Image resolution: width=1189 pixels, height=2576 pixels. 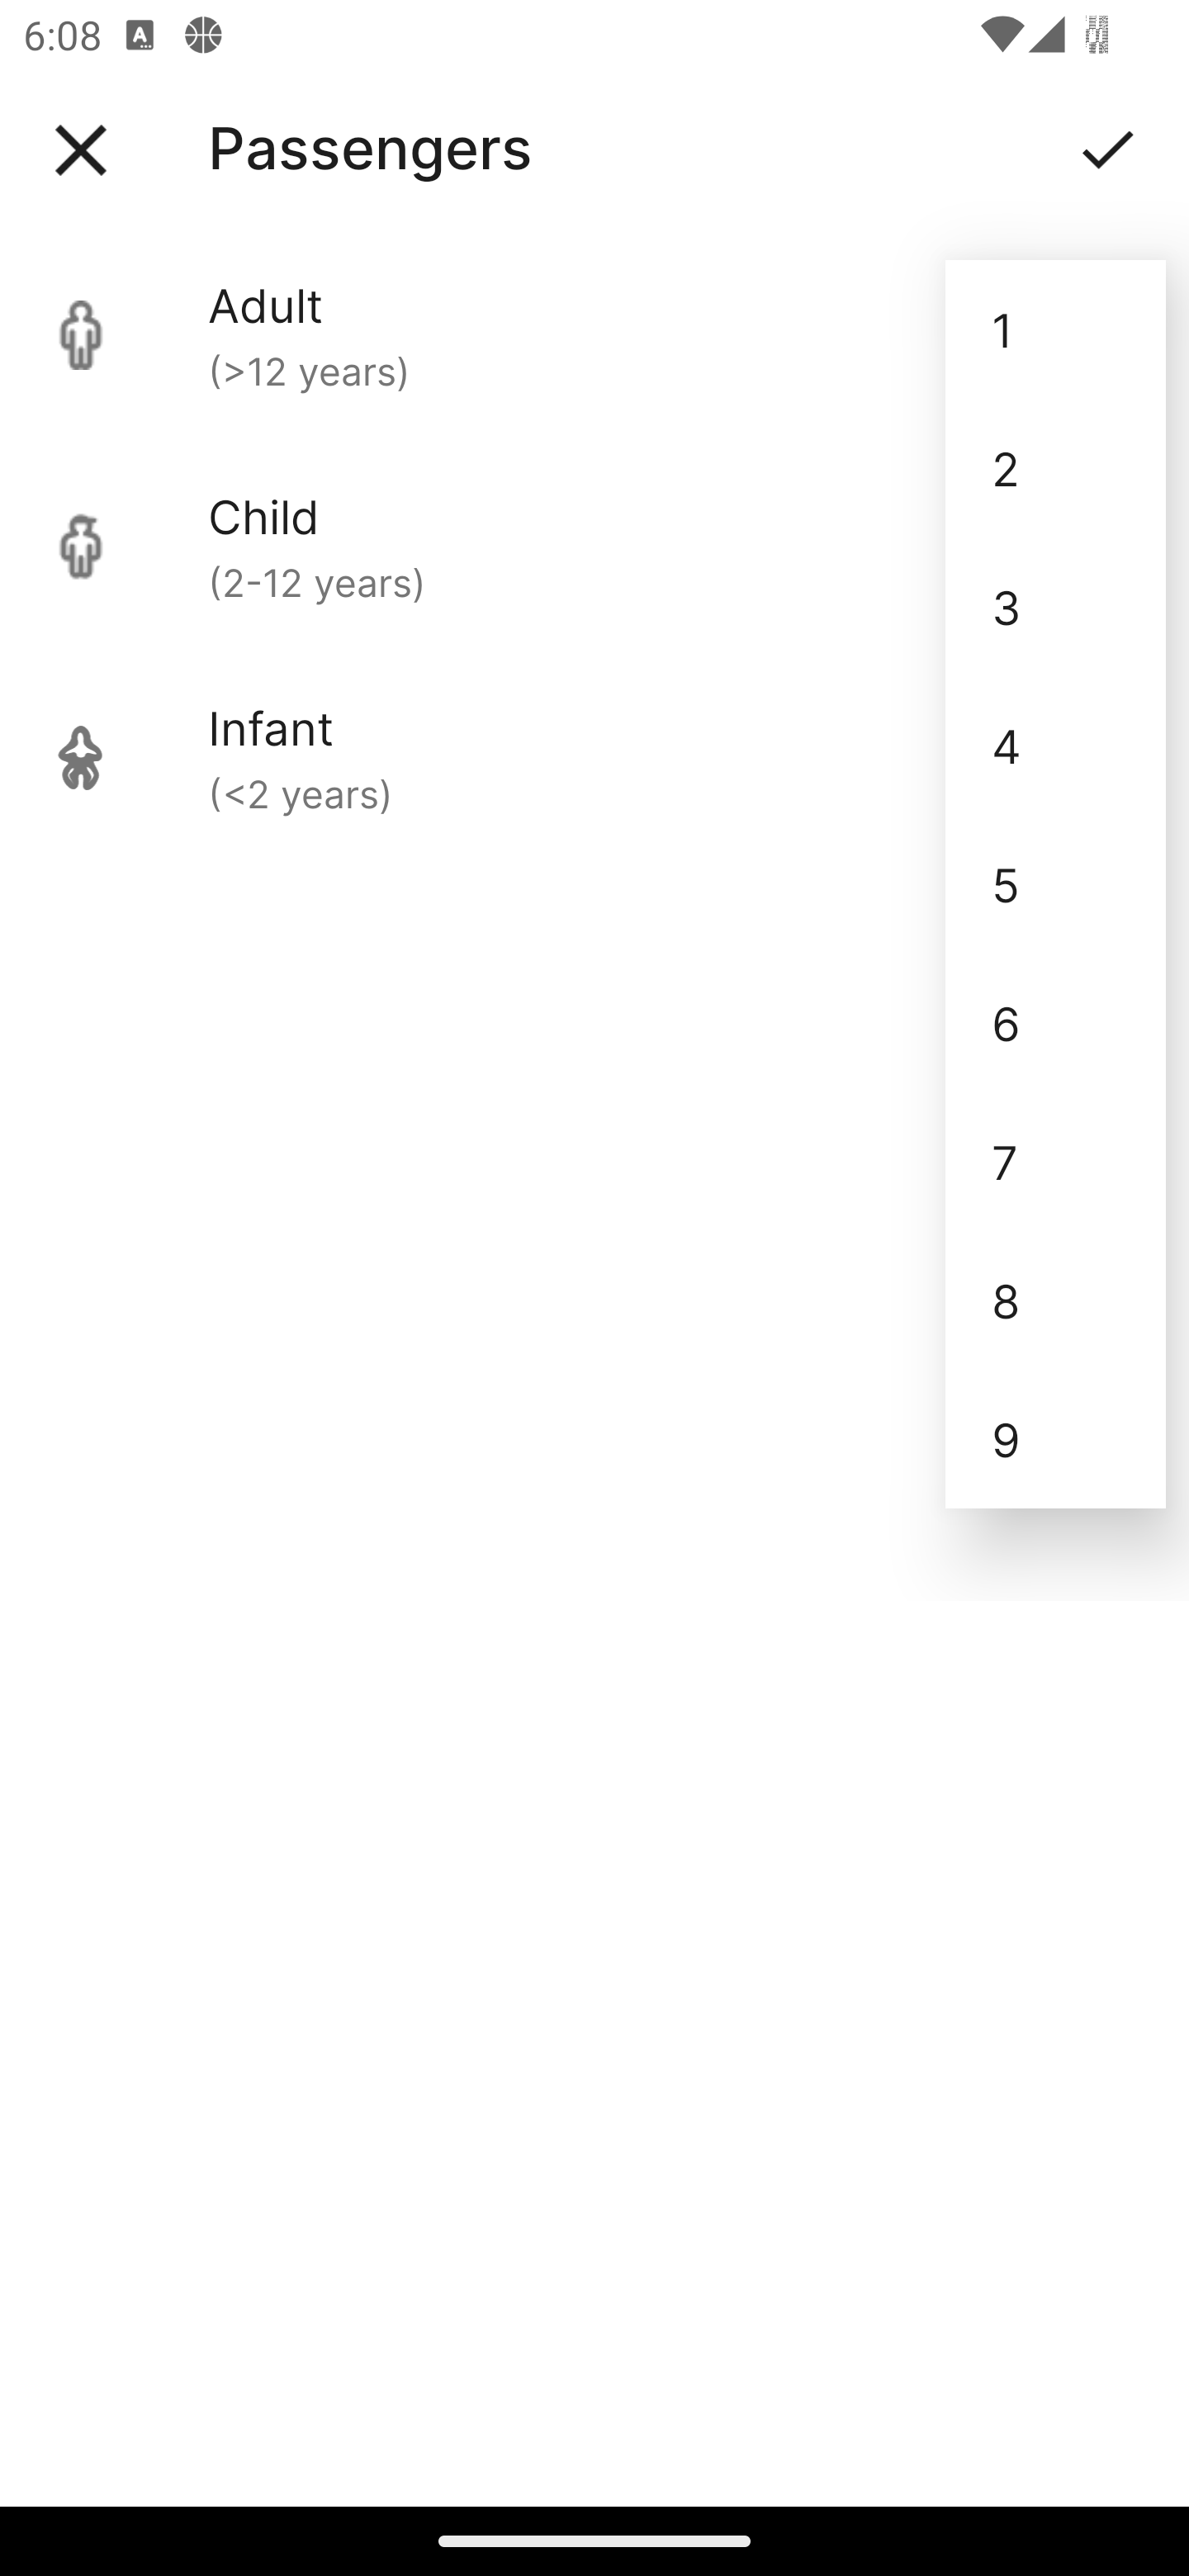 What do you see at coordinates (1055, 1022) in the screenshot?
I see `6` at bounding box center [1055, 1022].